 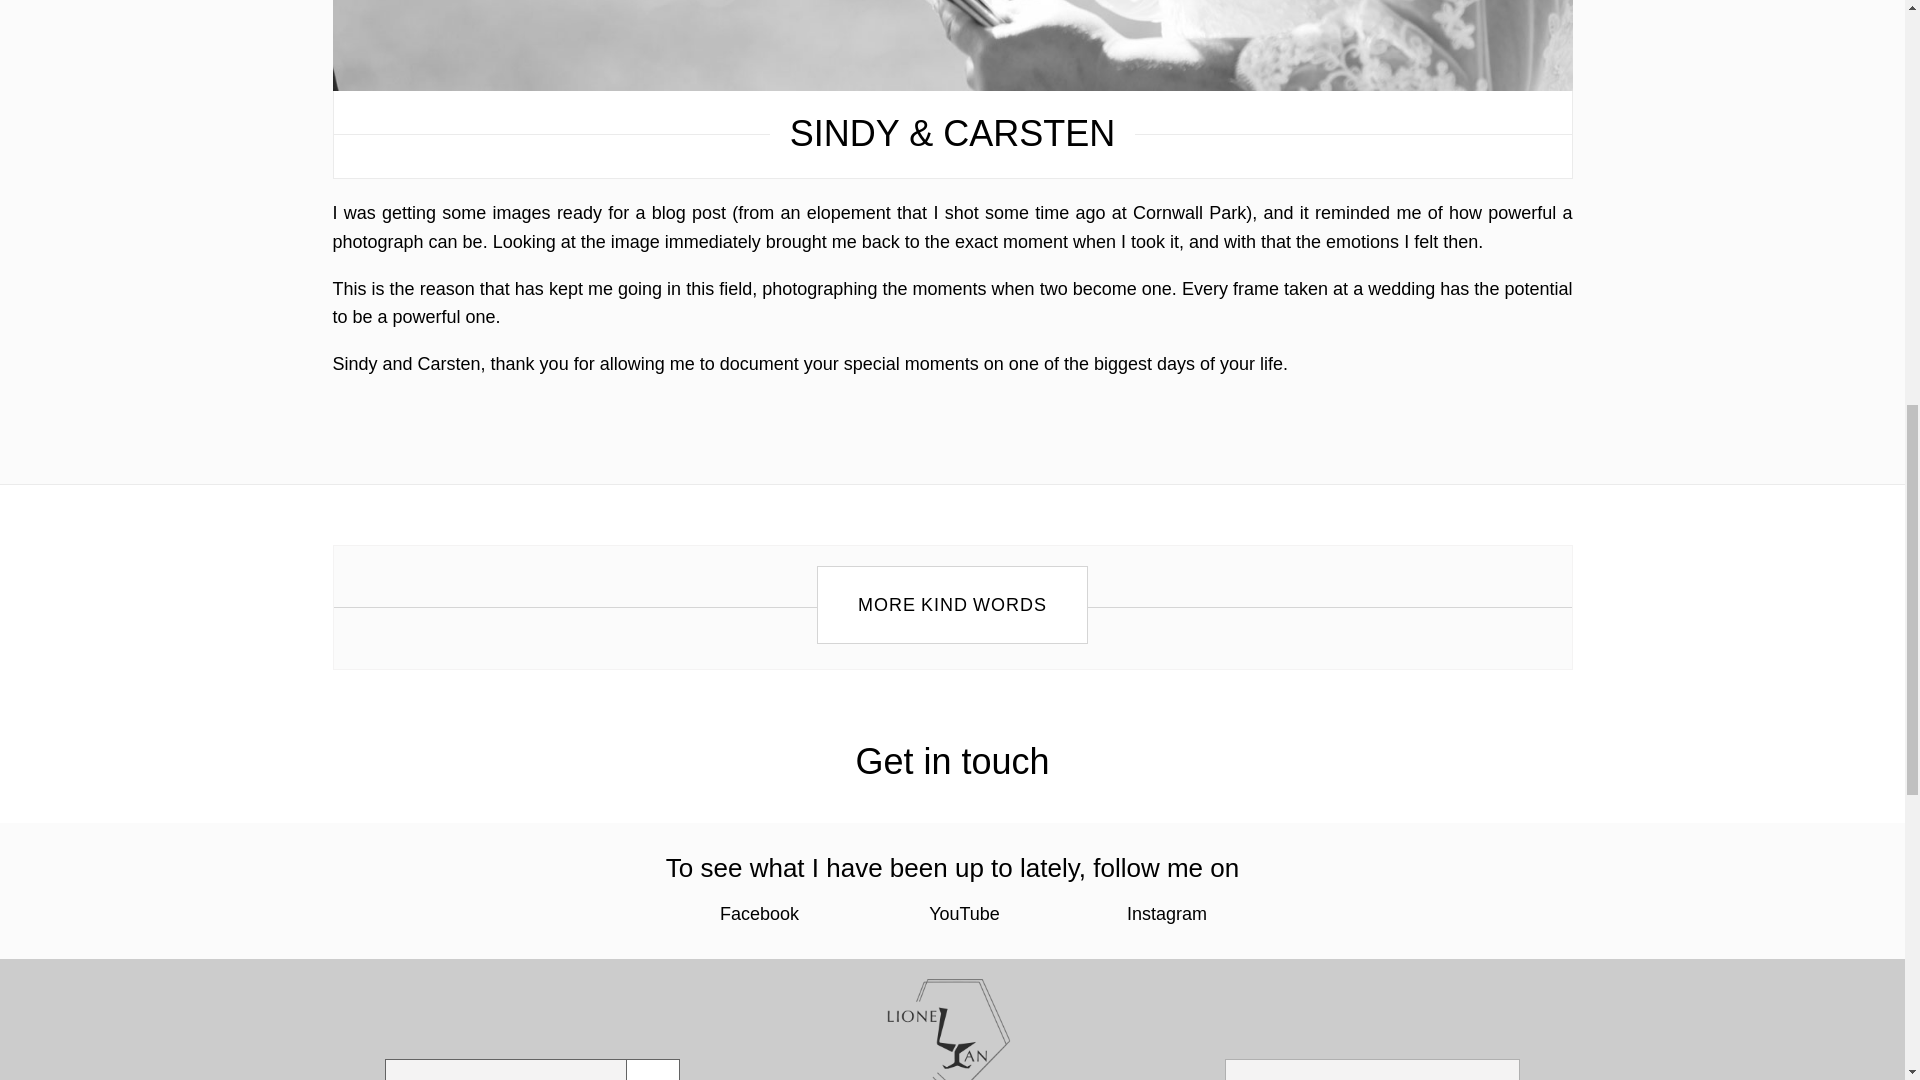 I want to click on CHECK AVAILABILITY, so click(x=1372, y=1070).